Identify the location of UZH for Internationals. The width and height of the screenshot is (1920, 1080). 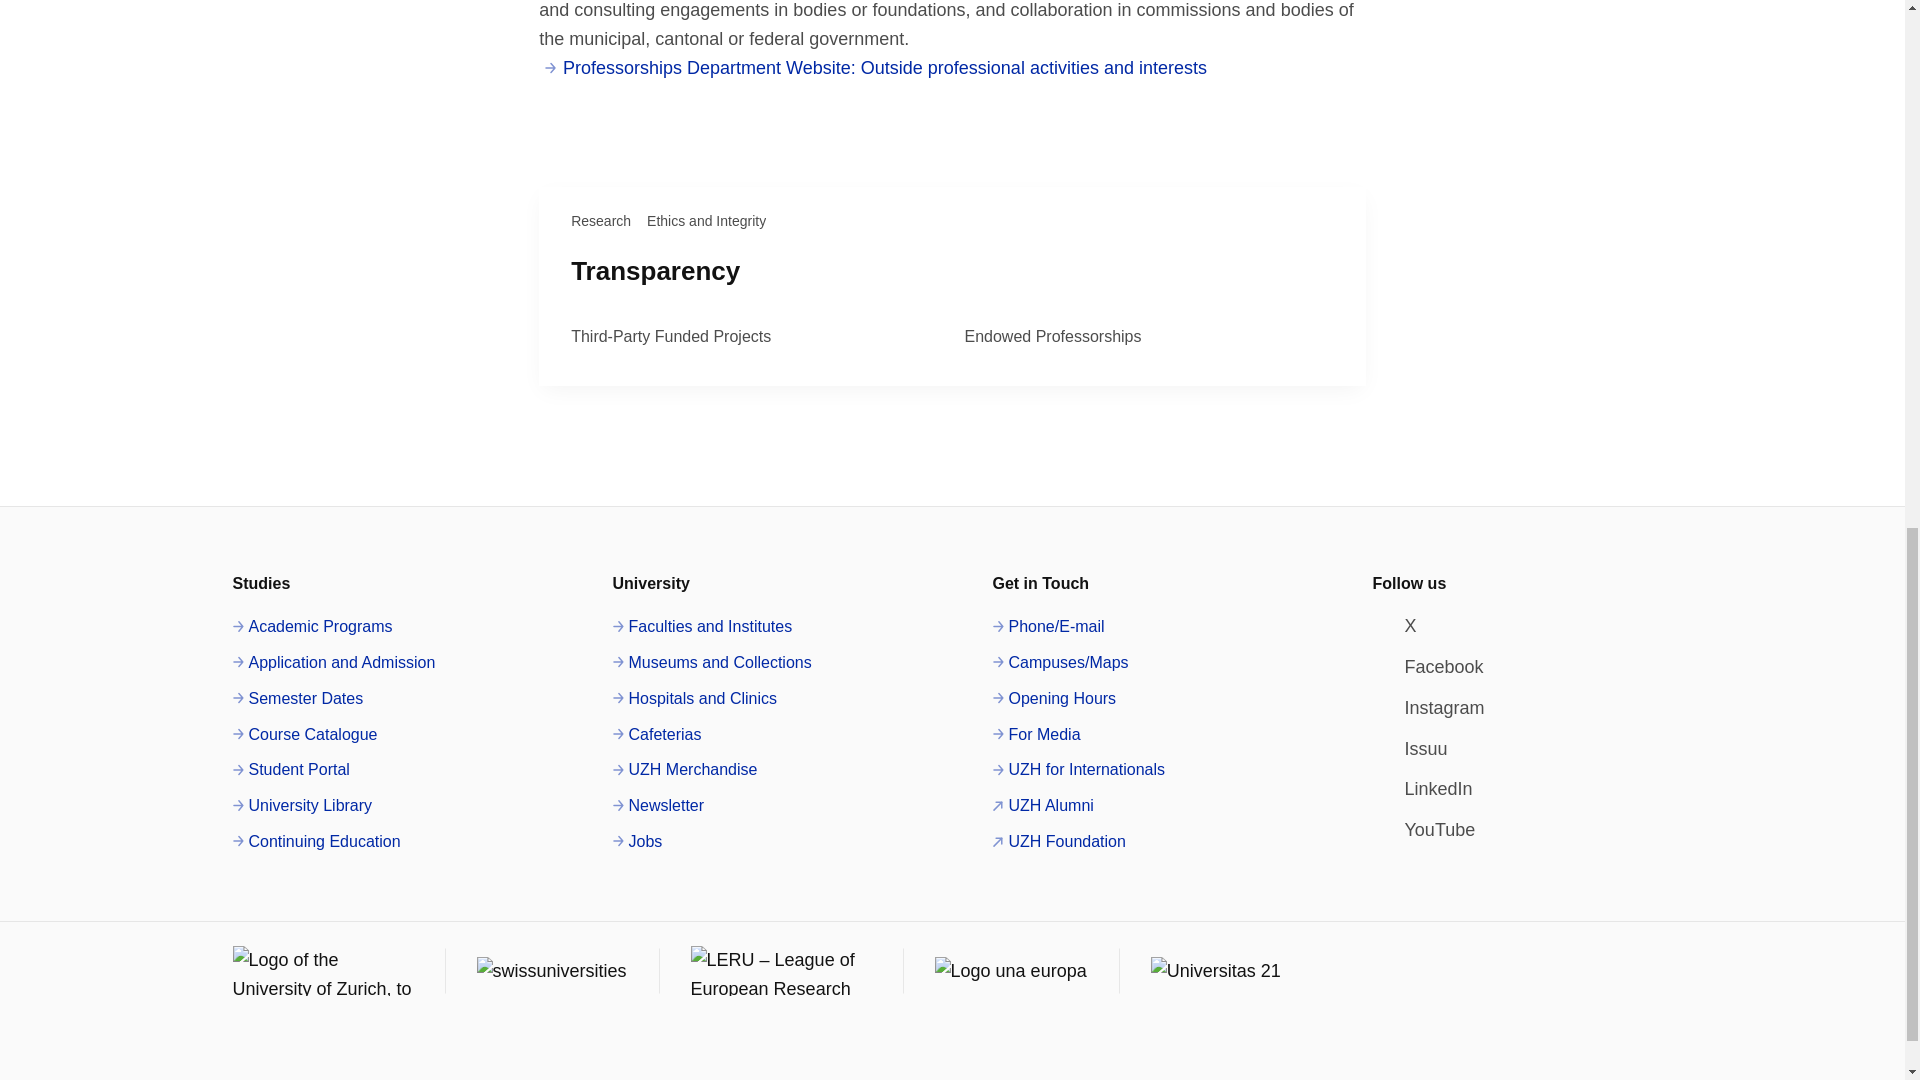
(1078, 770).